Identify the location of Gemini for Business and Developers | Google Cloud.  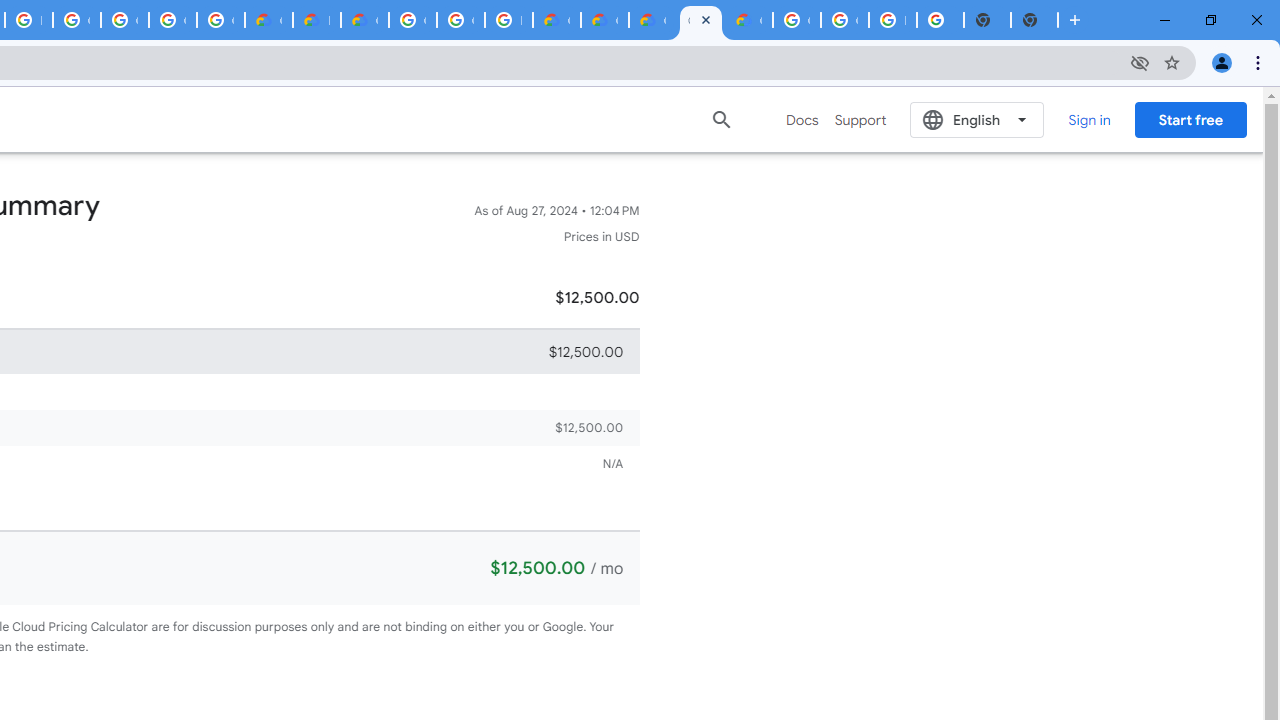
(364, 20).